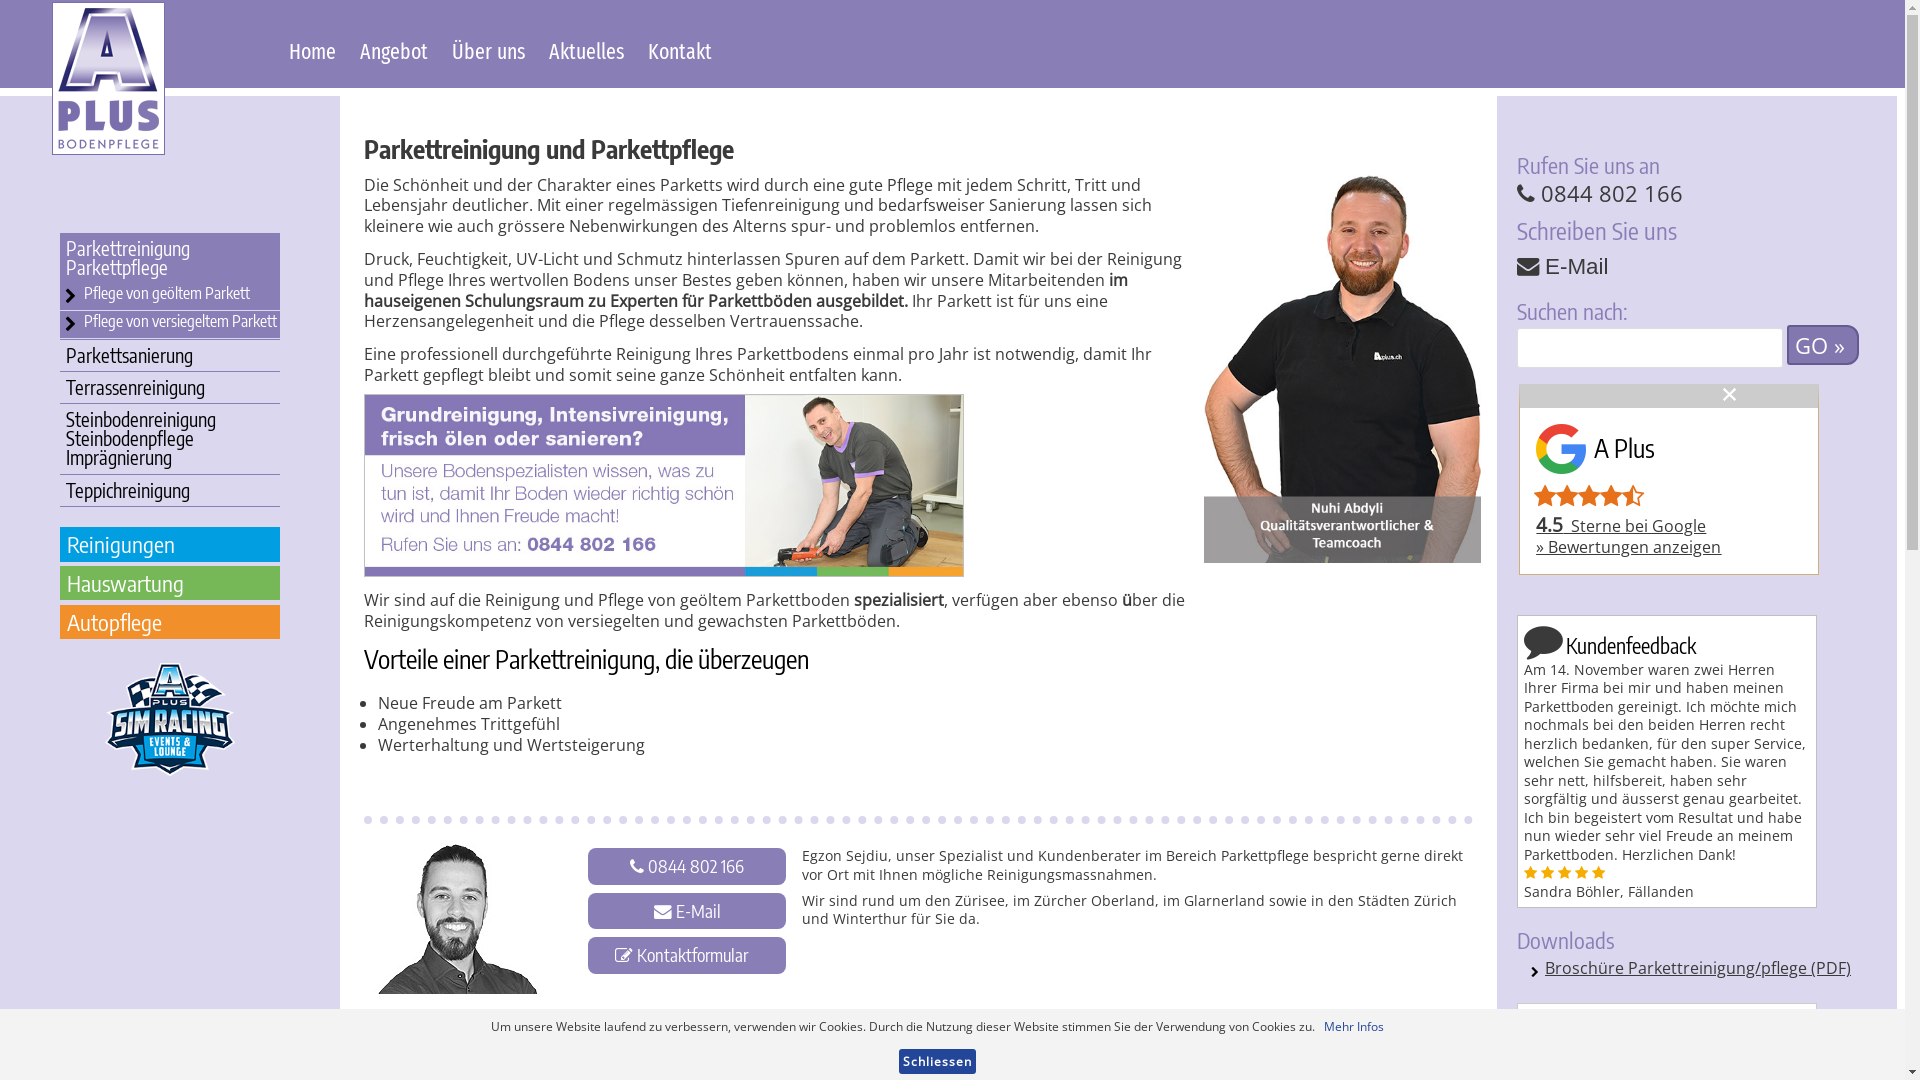 This screenshot has height=1080, width=1920. I want to click on Autopflege, so click(170, 622).